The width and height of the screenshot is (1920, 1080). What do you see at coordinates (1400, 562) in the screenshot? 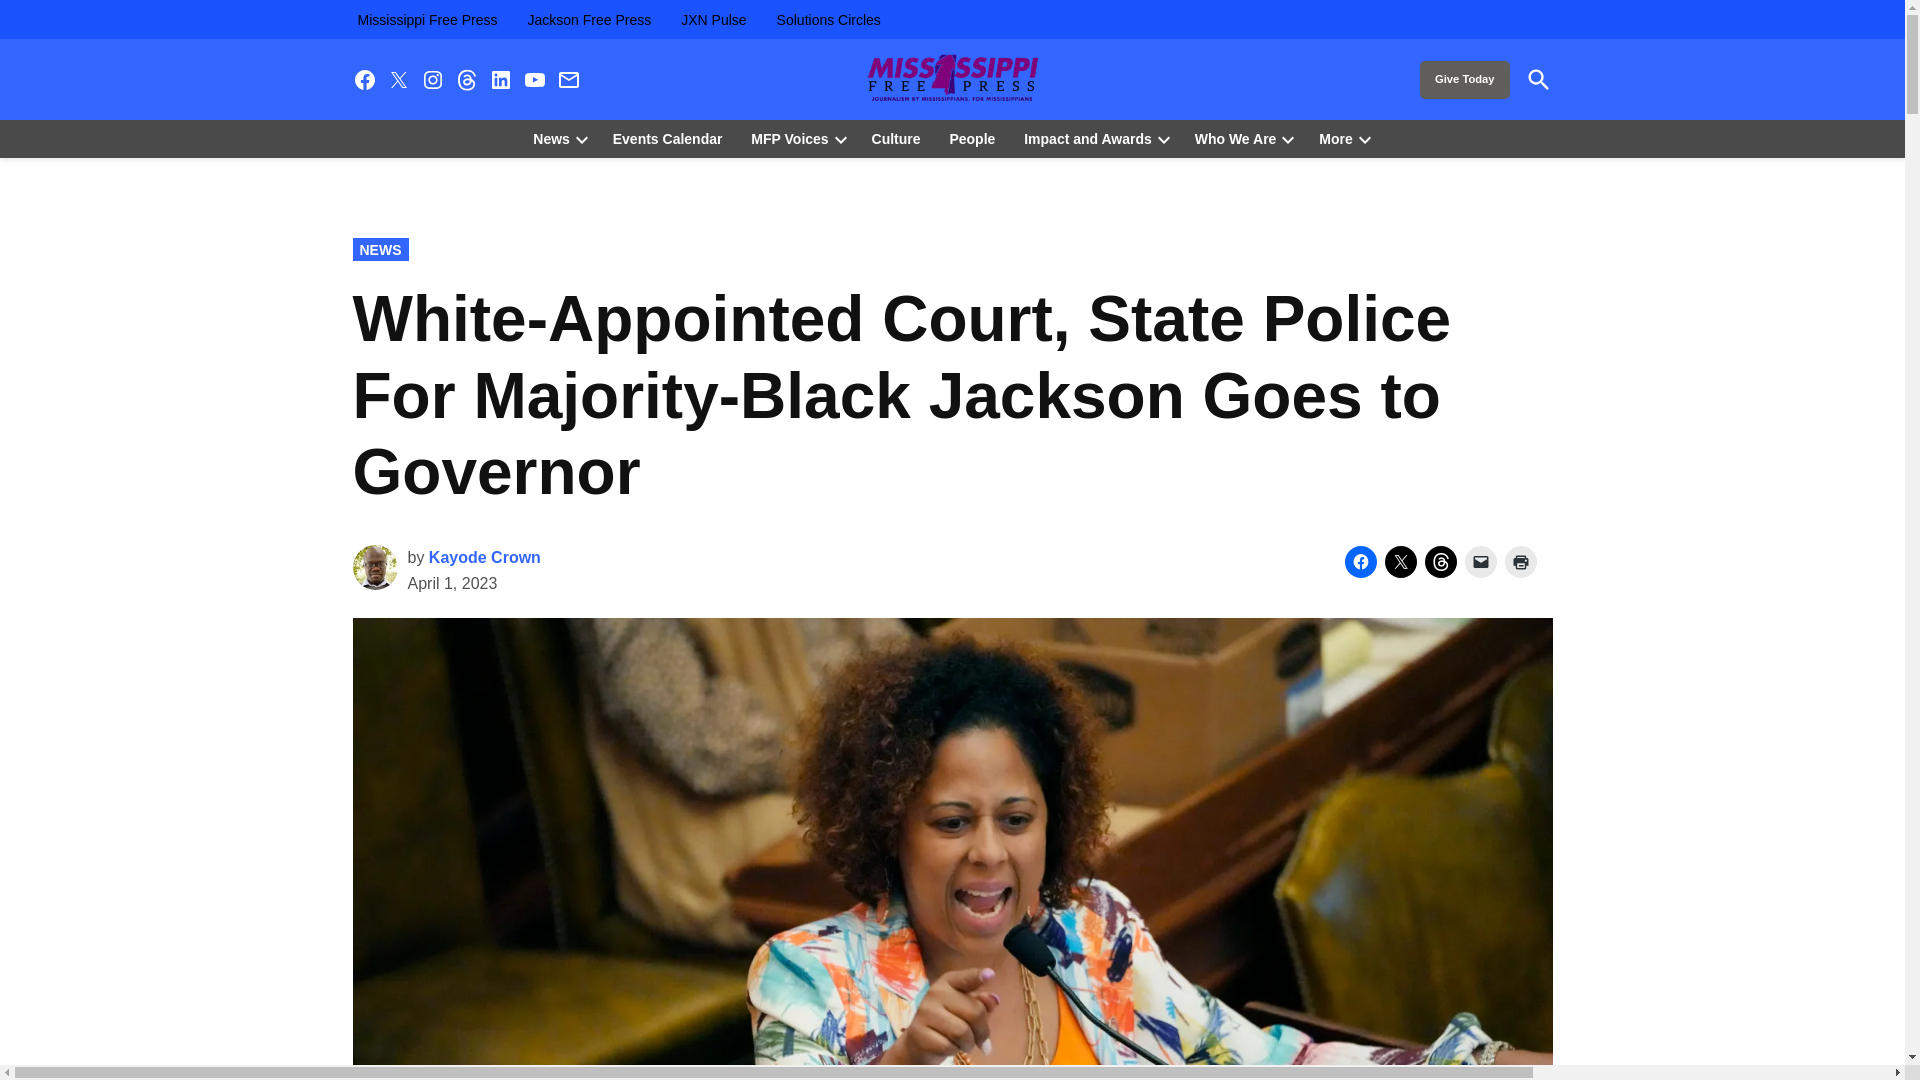
I see `Click to share on X` at bounding box center [1400, 562].